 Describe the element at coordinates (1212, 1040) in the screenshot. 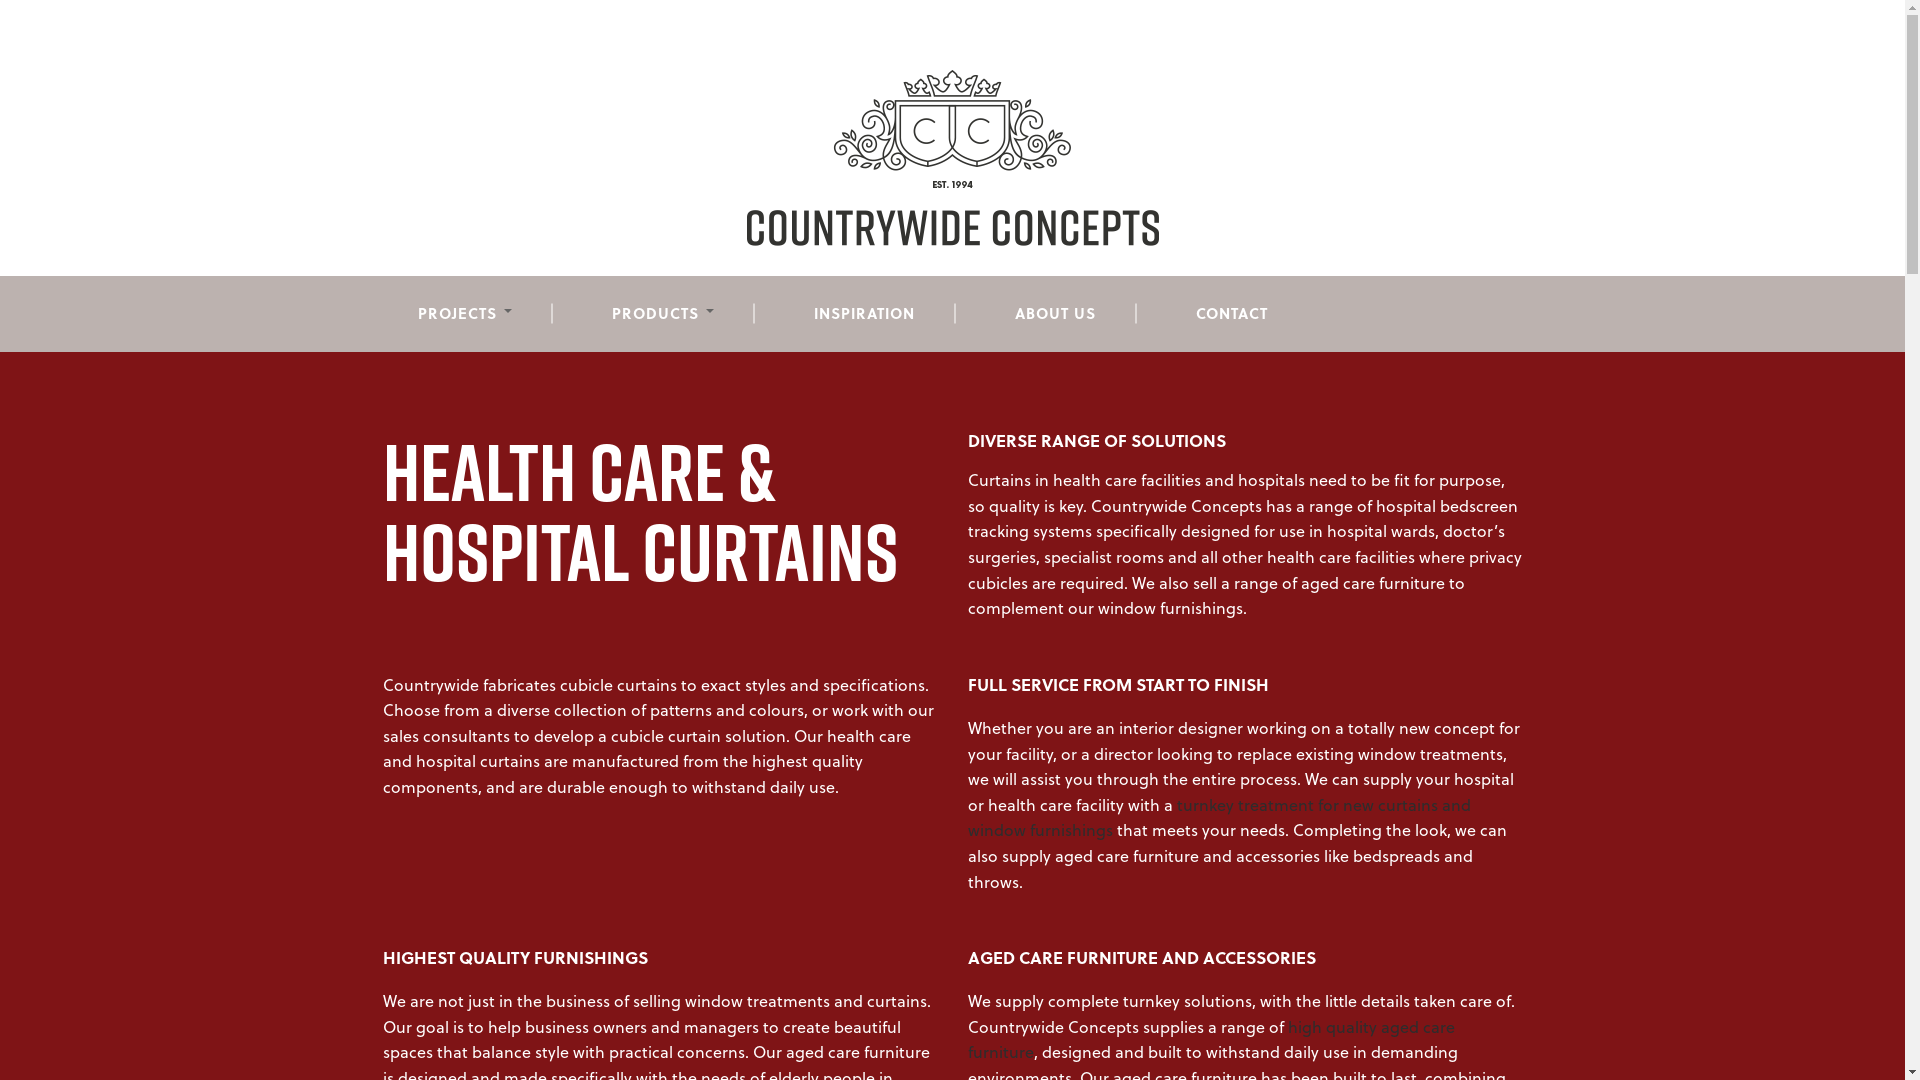

I see `high quality aged care furniture` at that location.